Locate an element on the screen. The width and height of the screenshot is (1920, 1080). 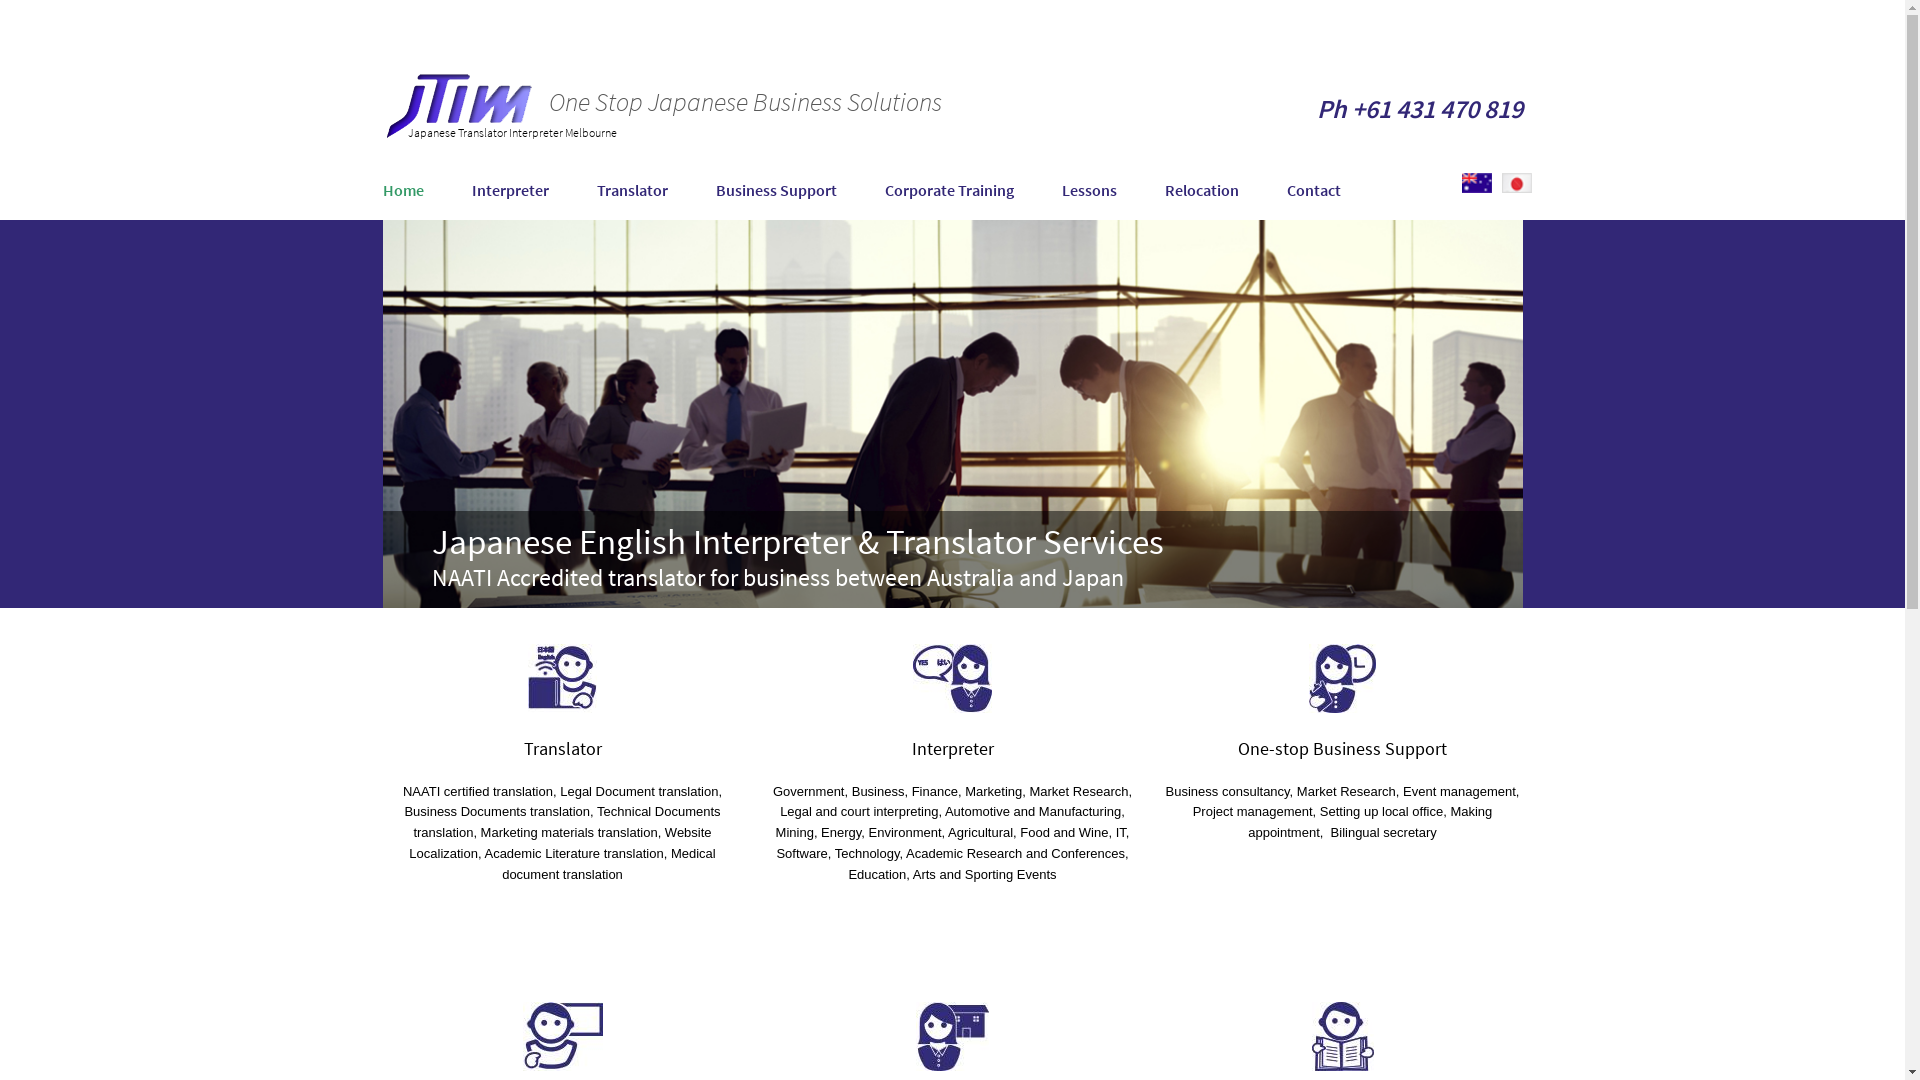
Translator is located at coordinates (563, 748).